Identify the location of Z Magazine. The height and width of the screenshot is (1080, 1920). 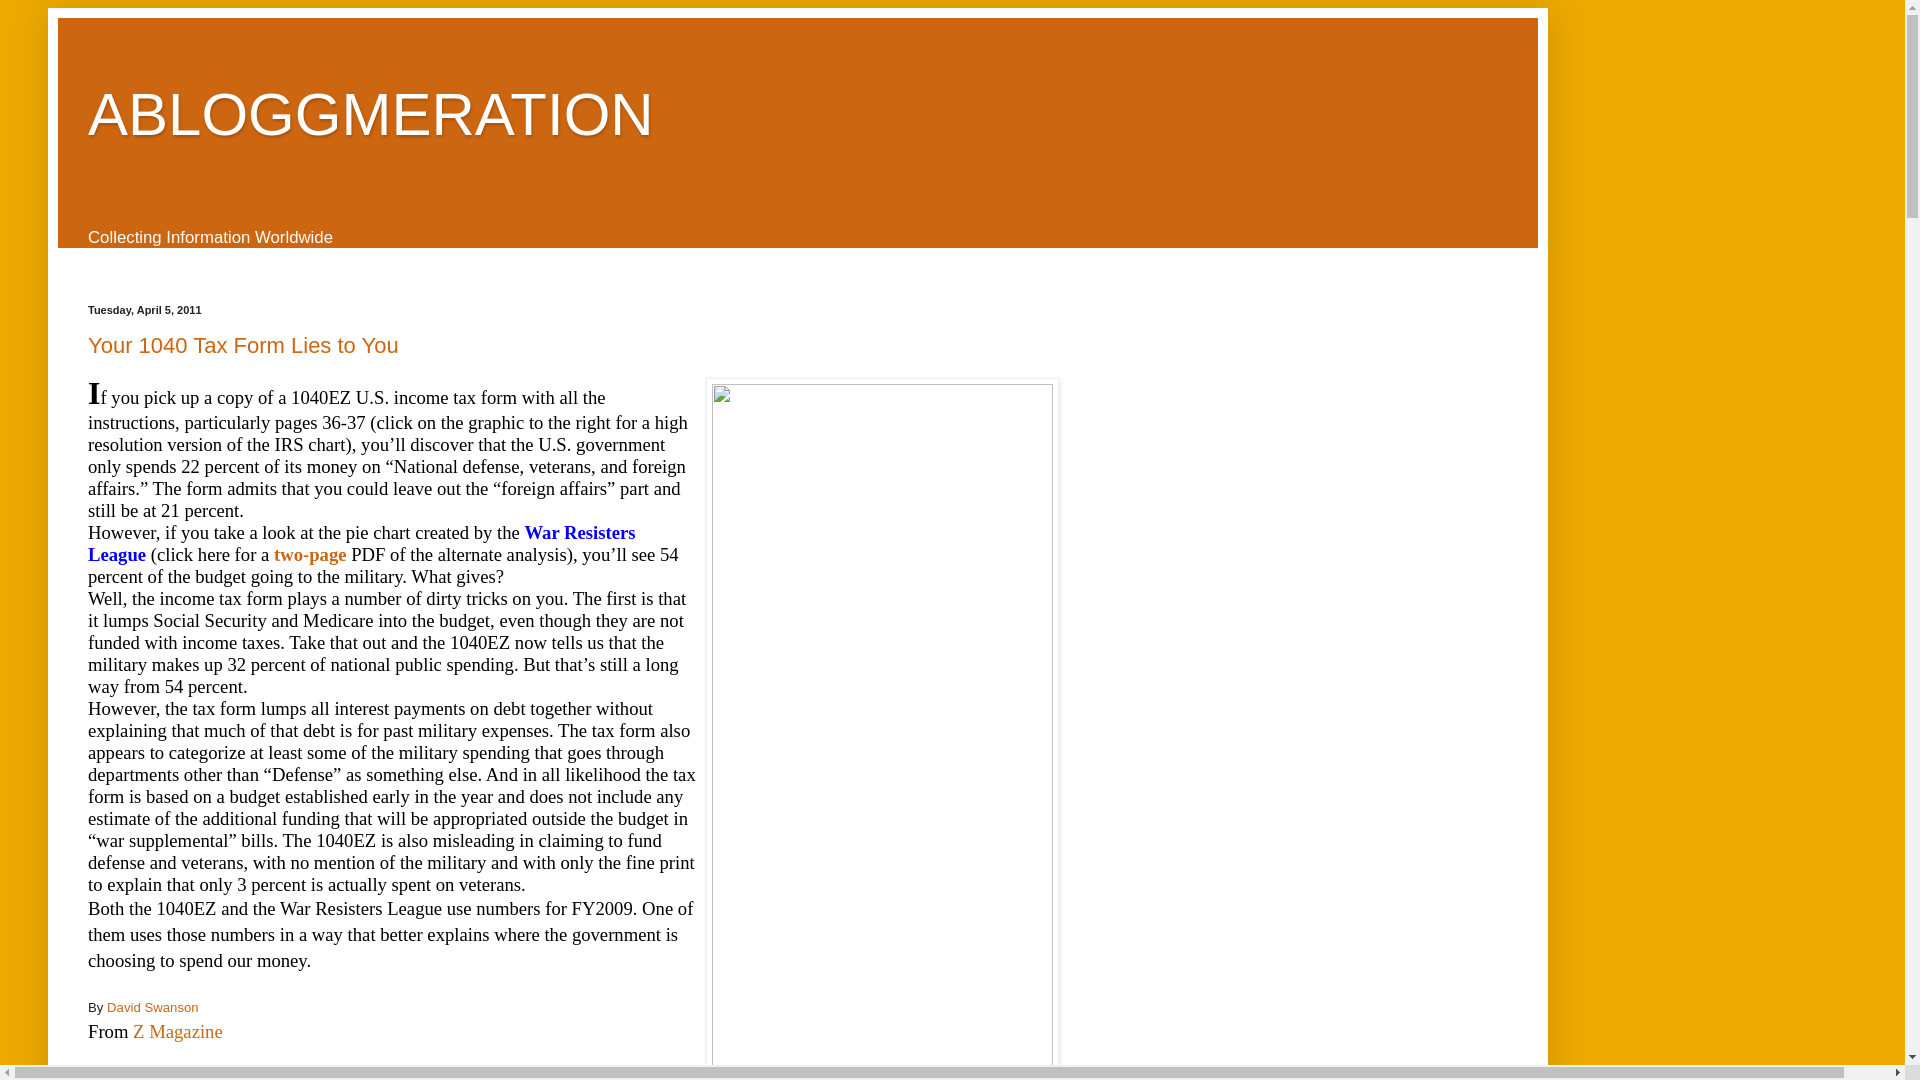
(177, 1031).